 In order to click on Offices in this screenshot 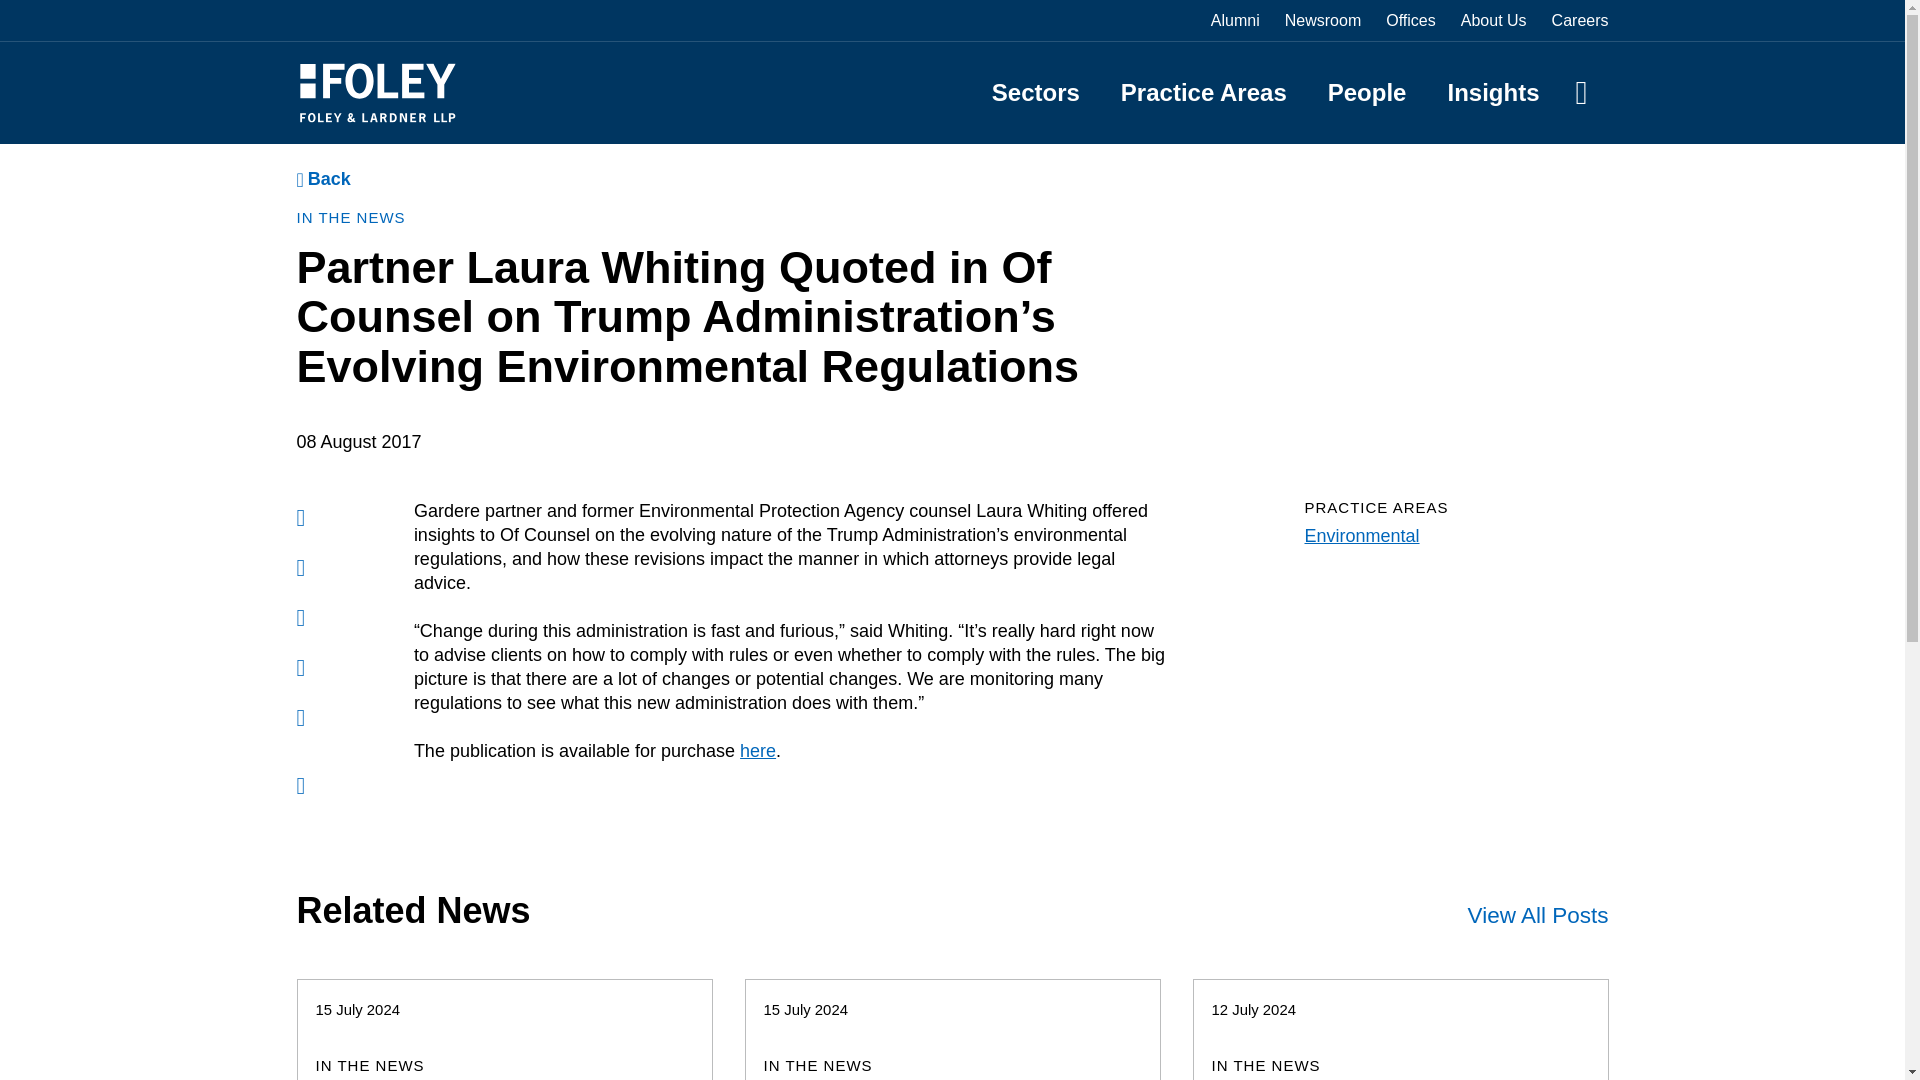, I will do `click(1411, 20)`.